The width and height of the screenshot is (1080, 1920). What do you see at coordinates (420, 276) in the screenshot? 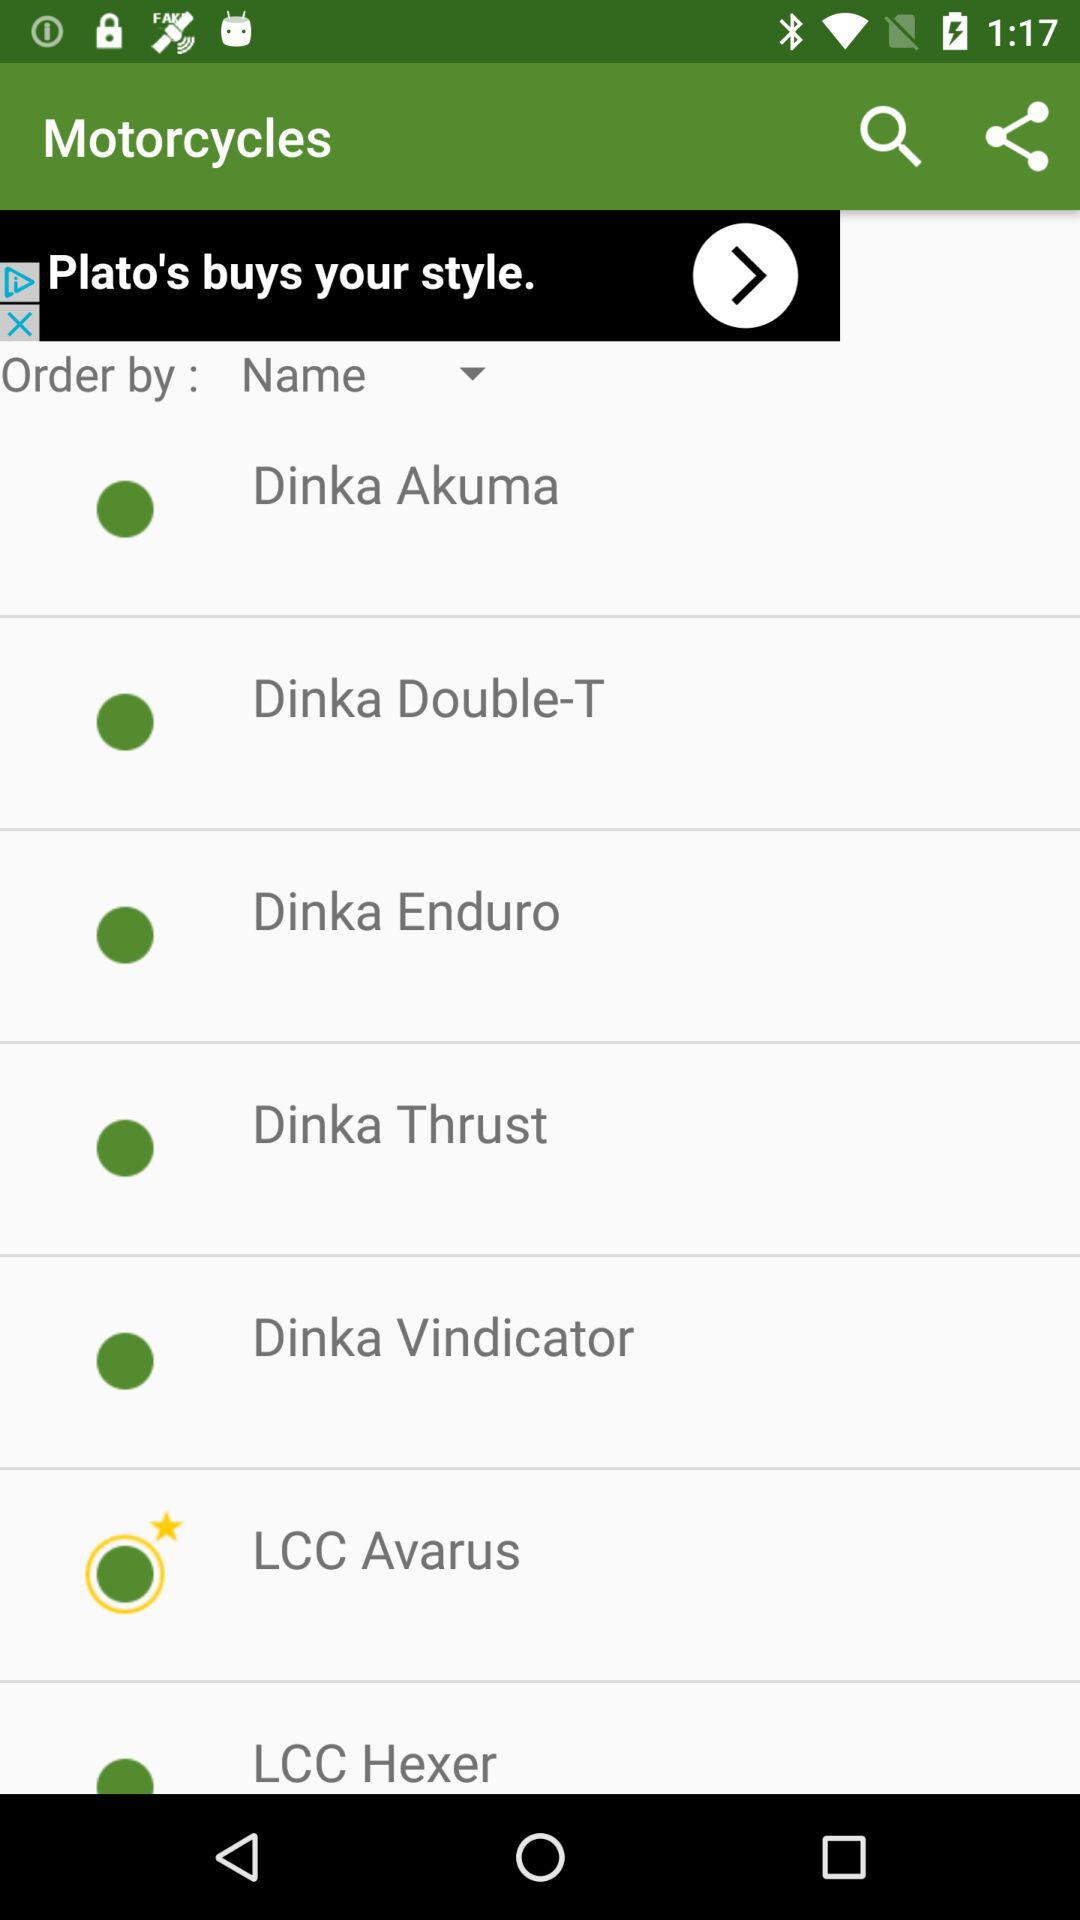
I see `open an advertisements` at bounding box center [420, 276].